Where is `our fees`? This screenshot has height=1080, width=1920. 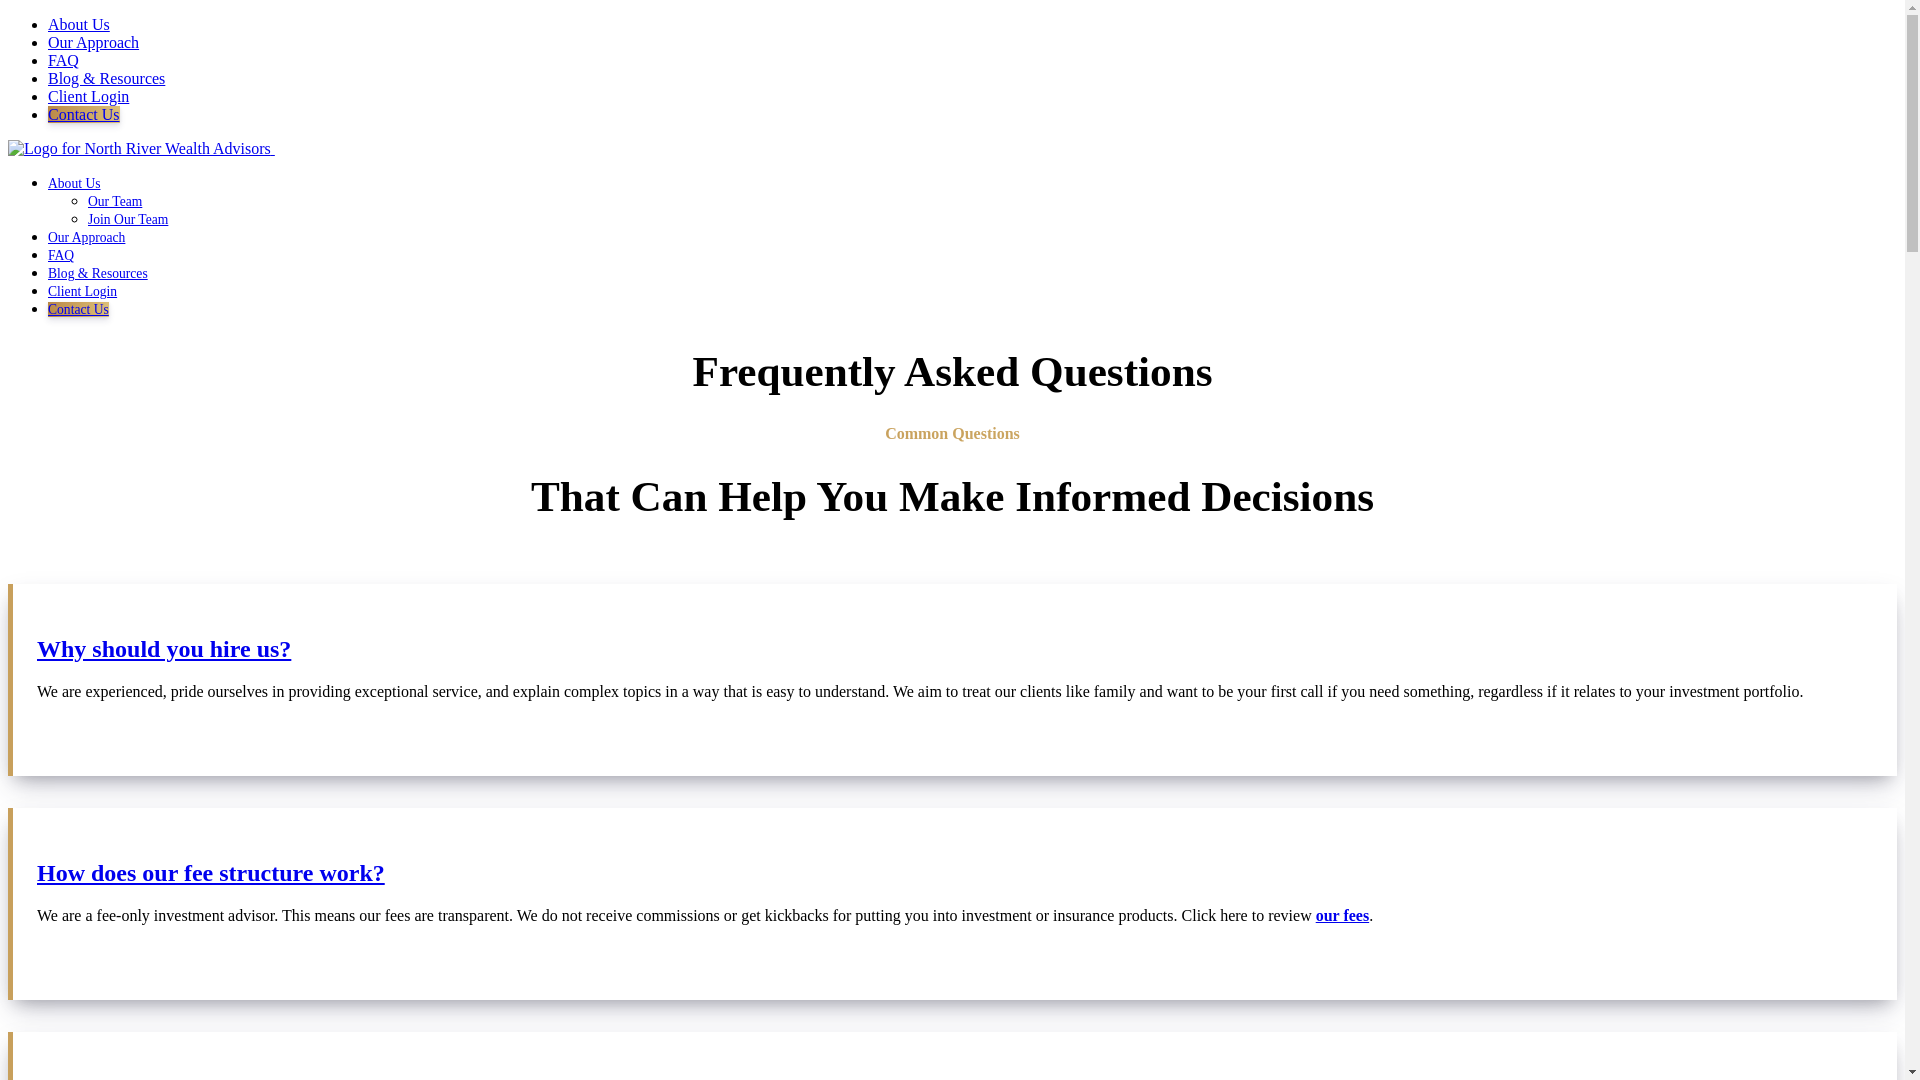
our fees is located at coordinates (1342, 916).